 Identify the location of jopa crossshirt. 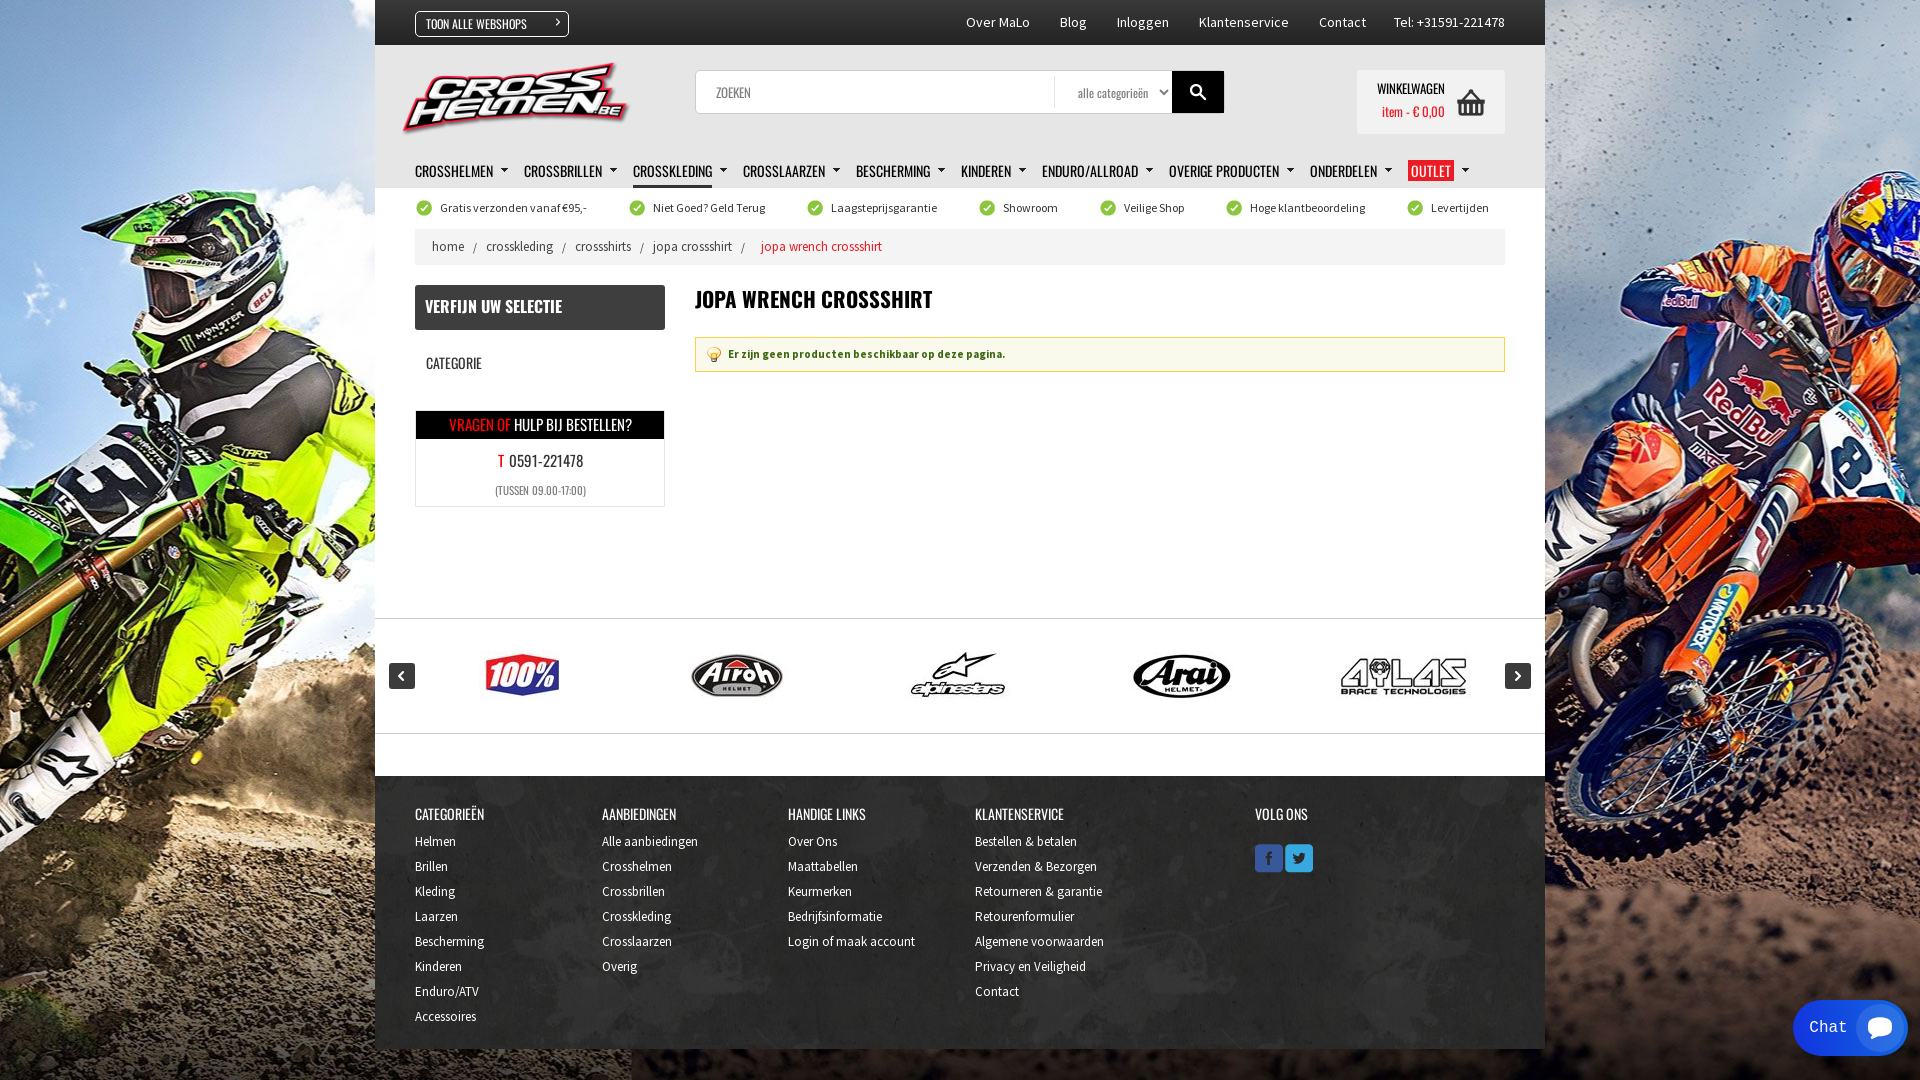
(692, 246).